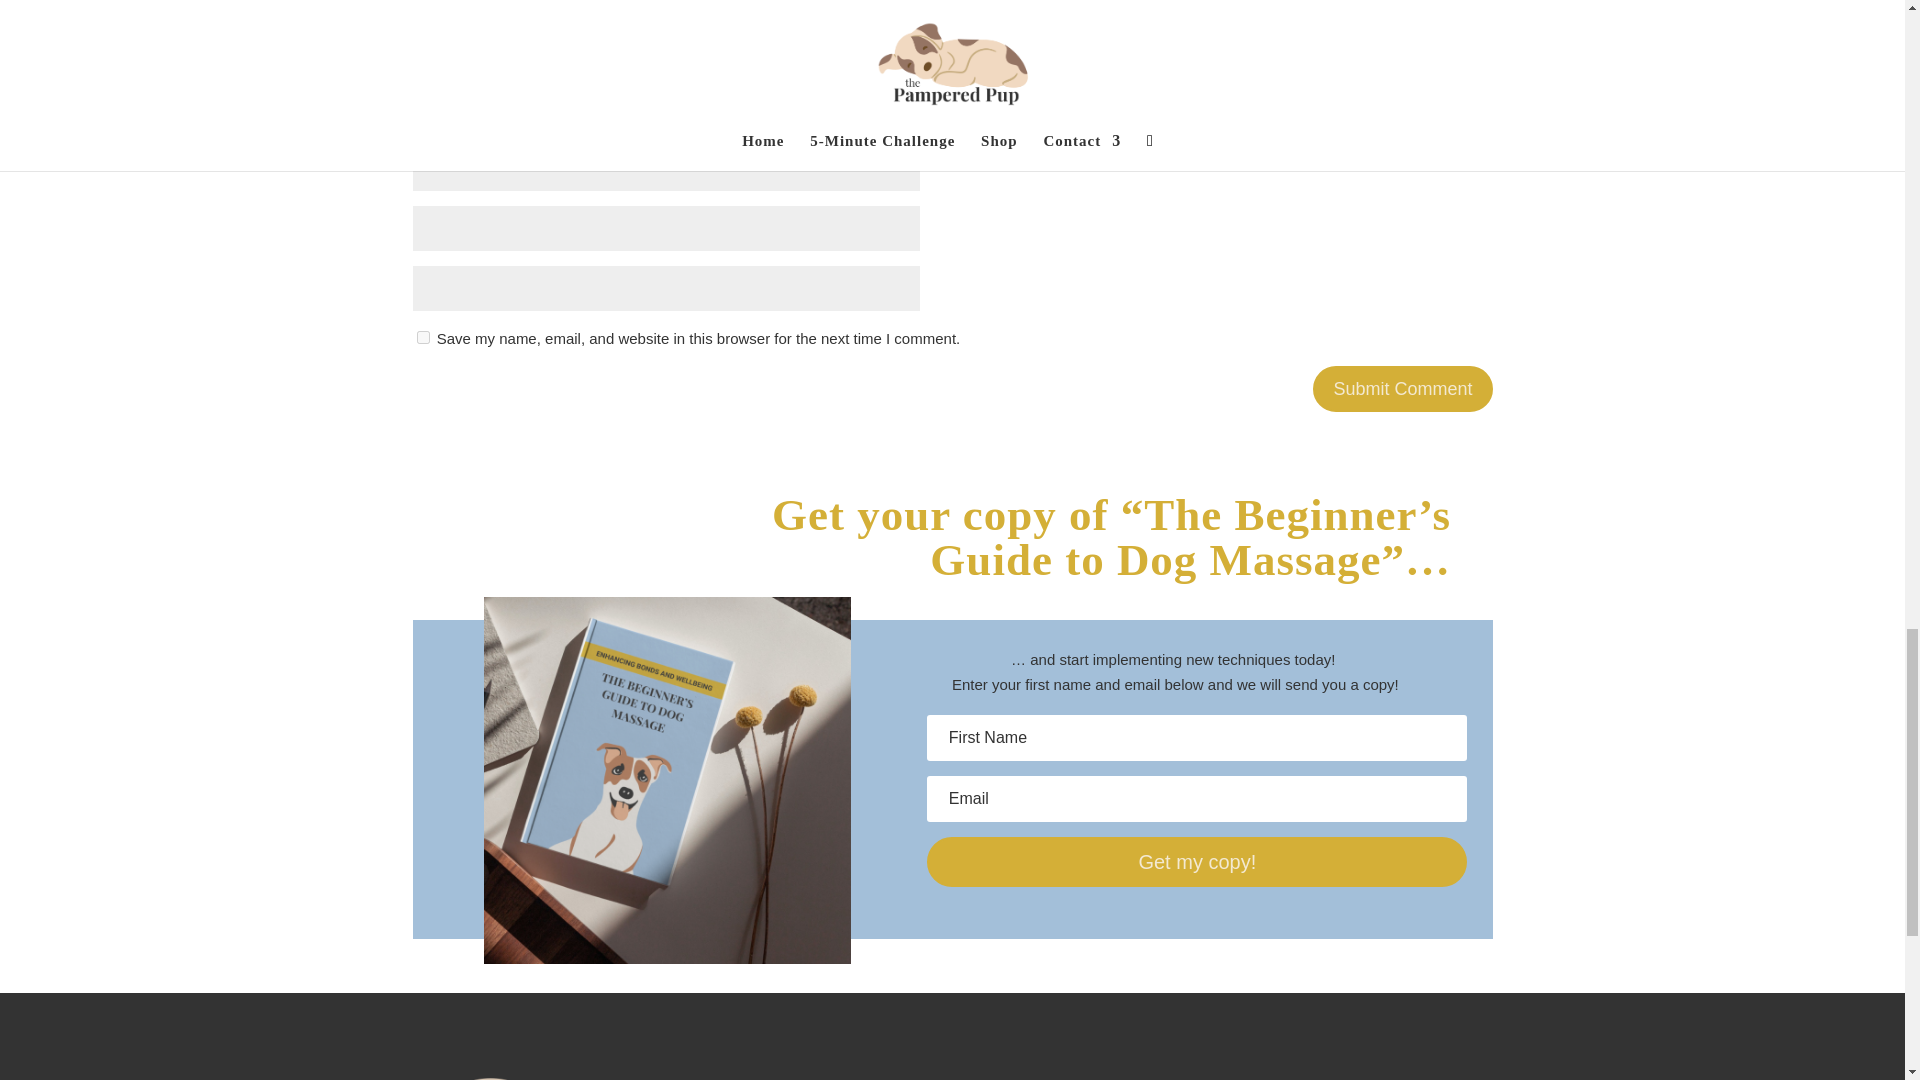  Describe the element at coordinates (1196, 862) in the screenshot. I see `Get my copy!` at that location.